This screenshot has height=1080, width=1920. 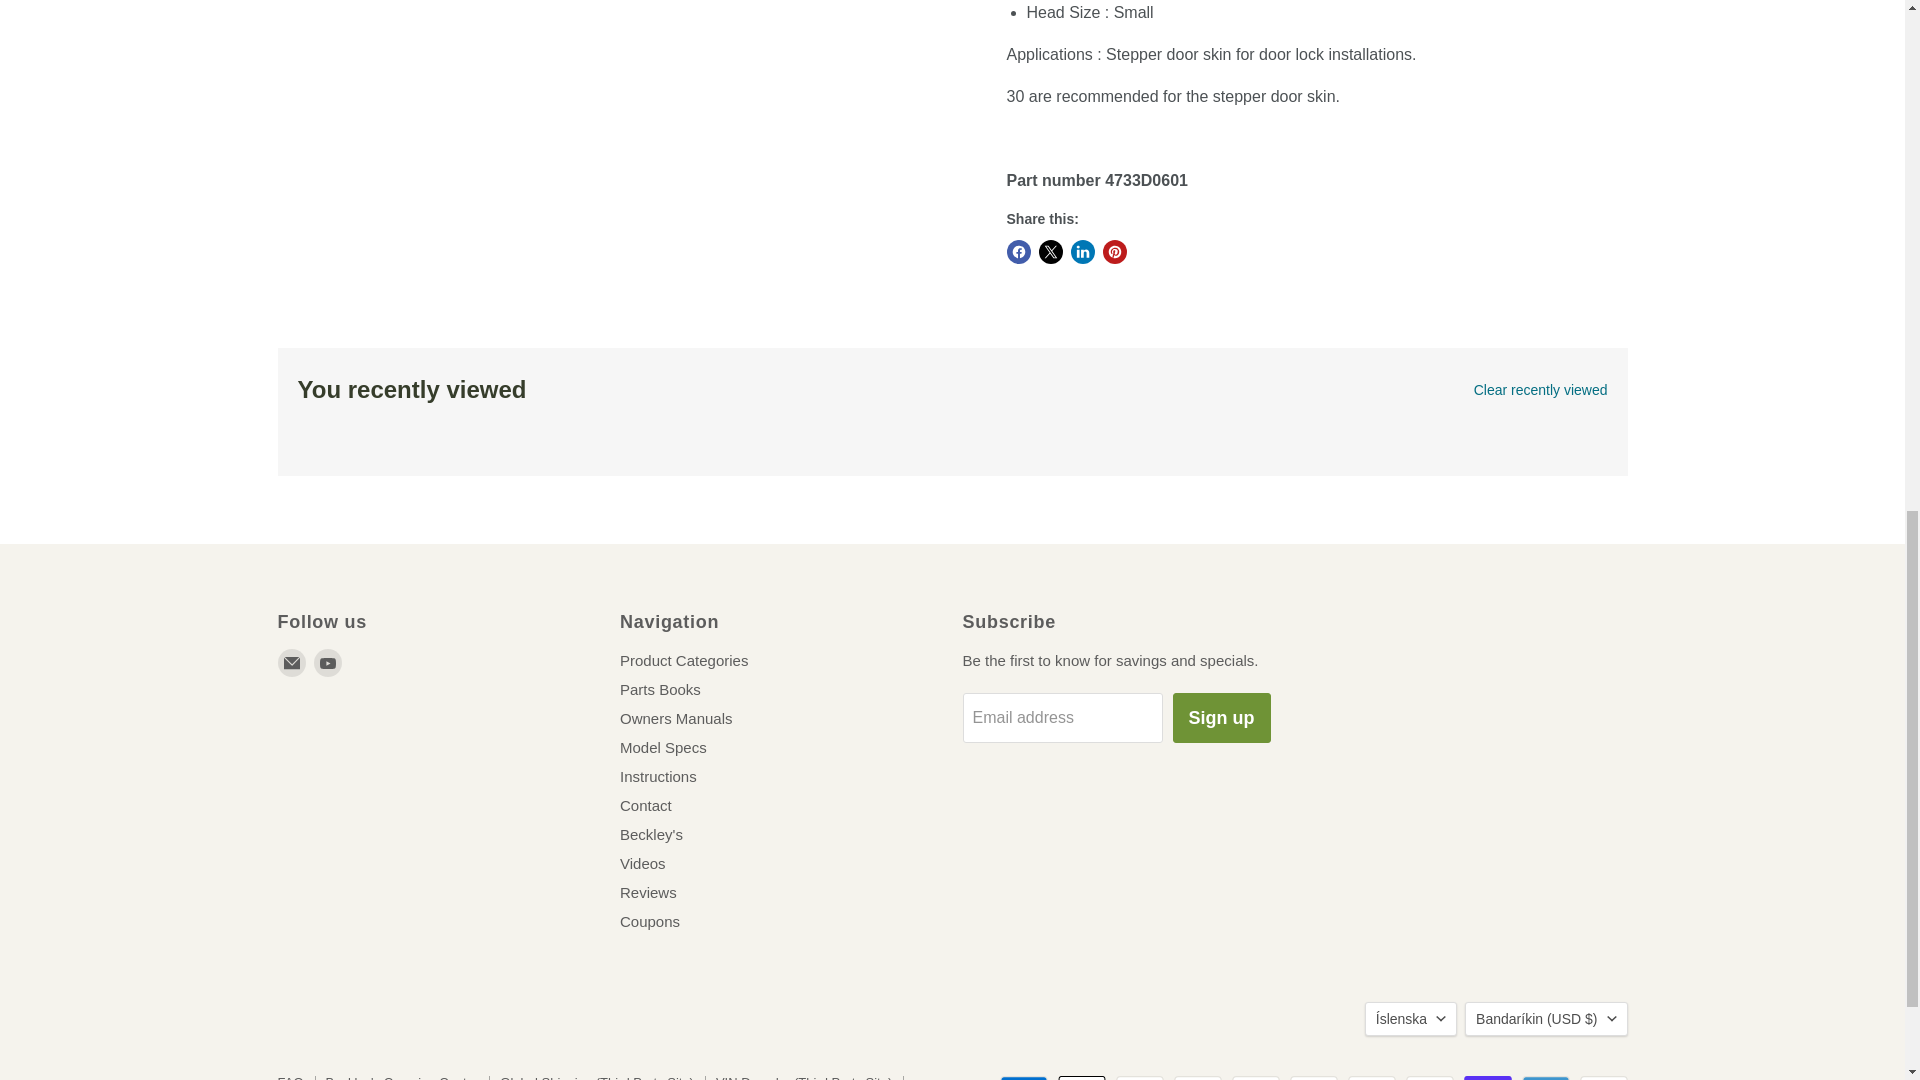 What do you see at coordinates (1024, 1078) in the screenshot?
I see `American Express` at bounding box center [1024, 1078].